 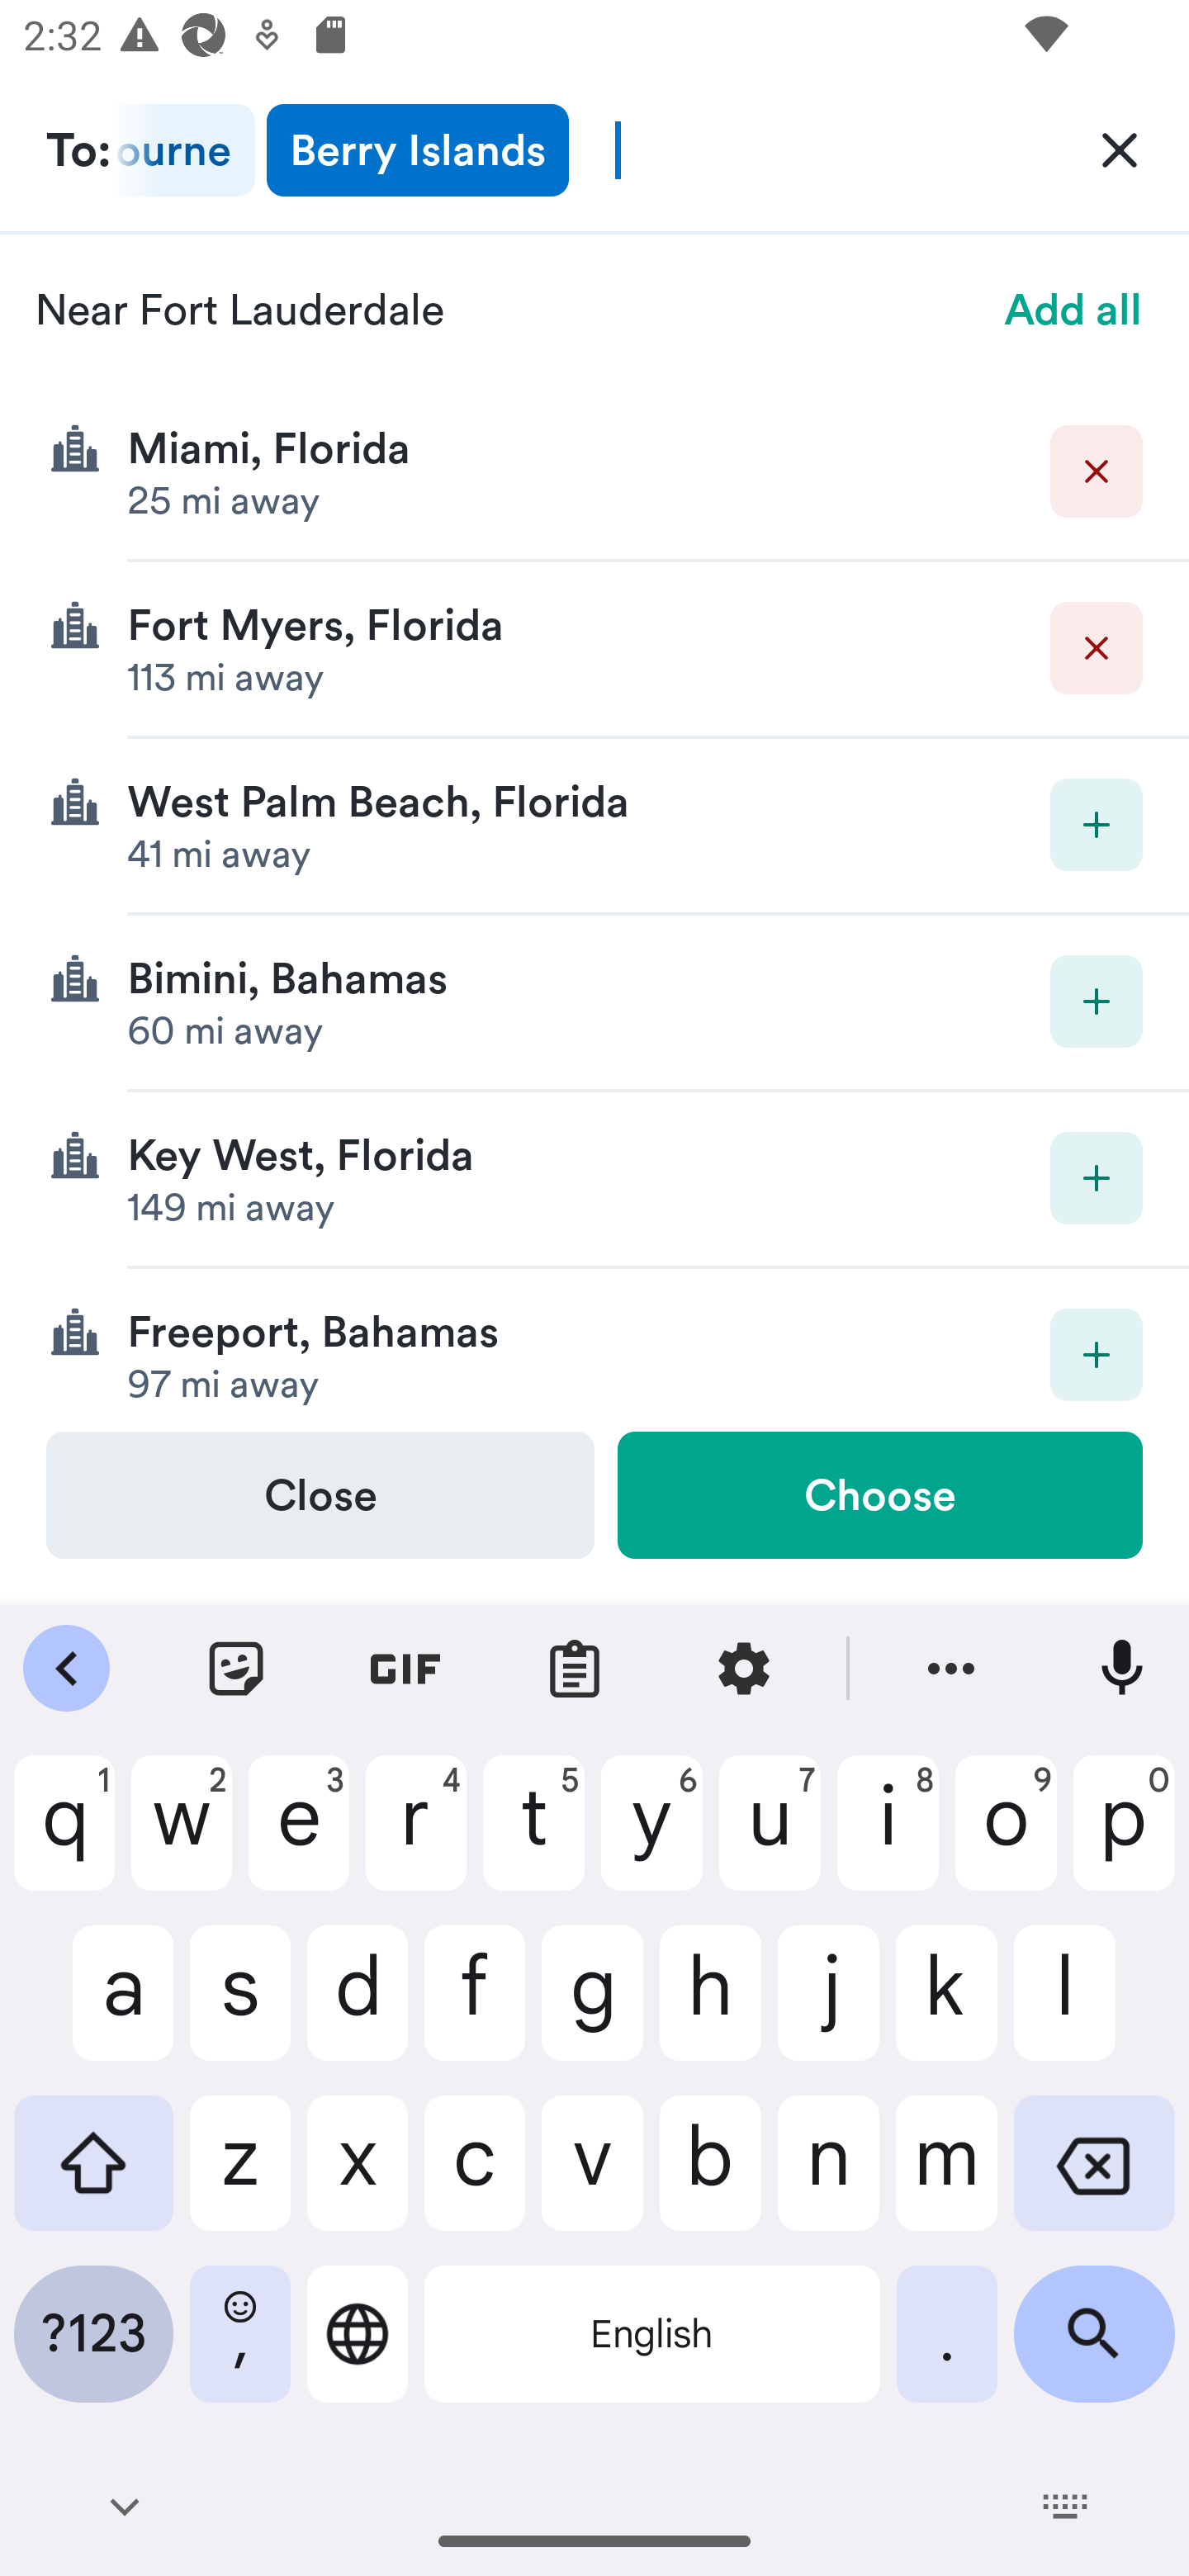 What do you see at coordinates (594, 1349) in the screenshot?
I see `Add destination Freeport, Bahamas 97 mi away` at bounding box center [594, 1349].